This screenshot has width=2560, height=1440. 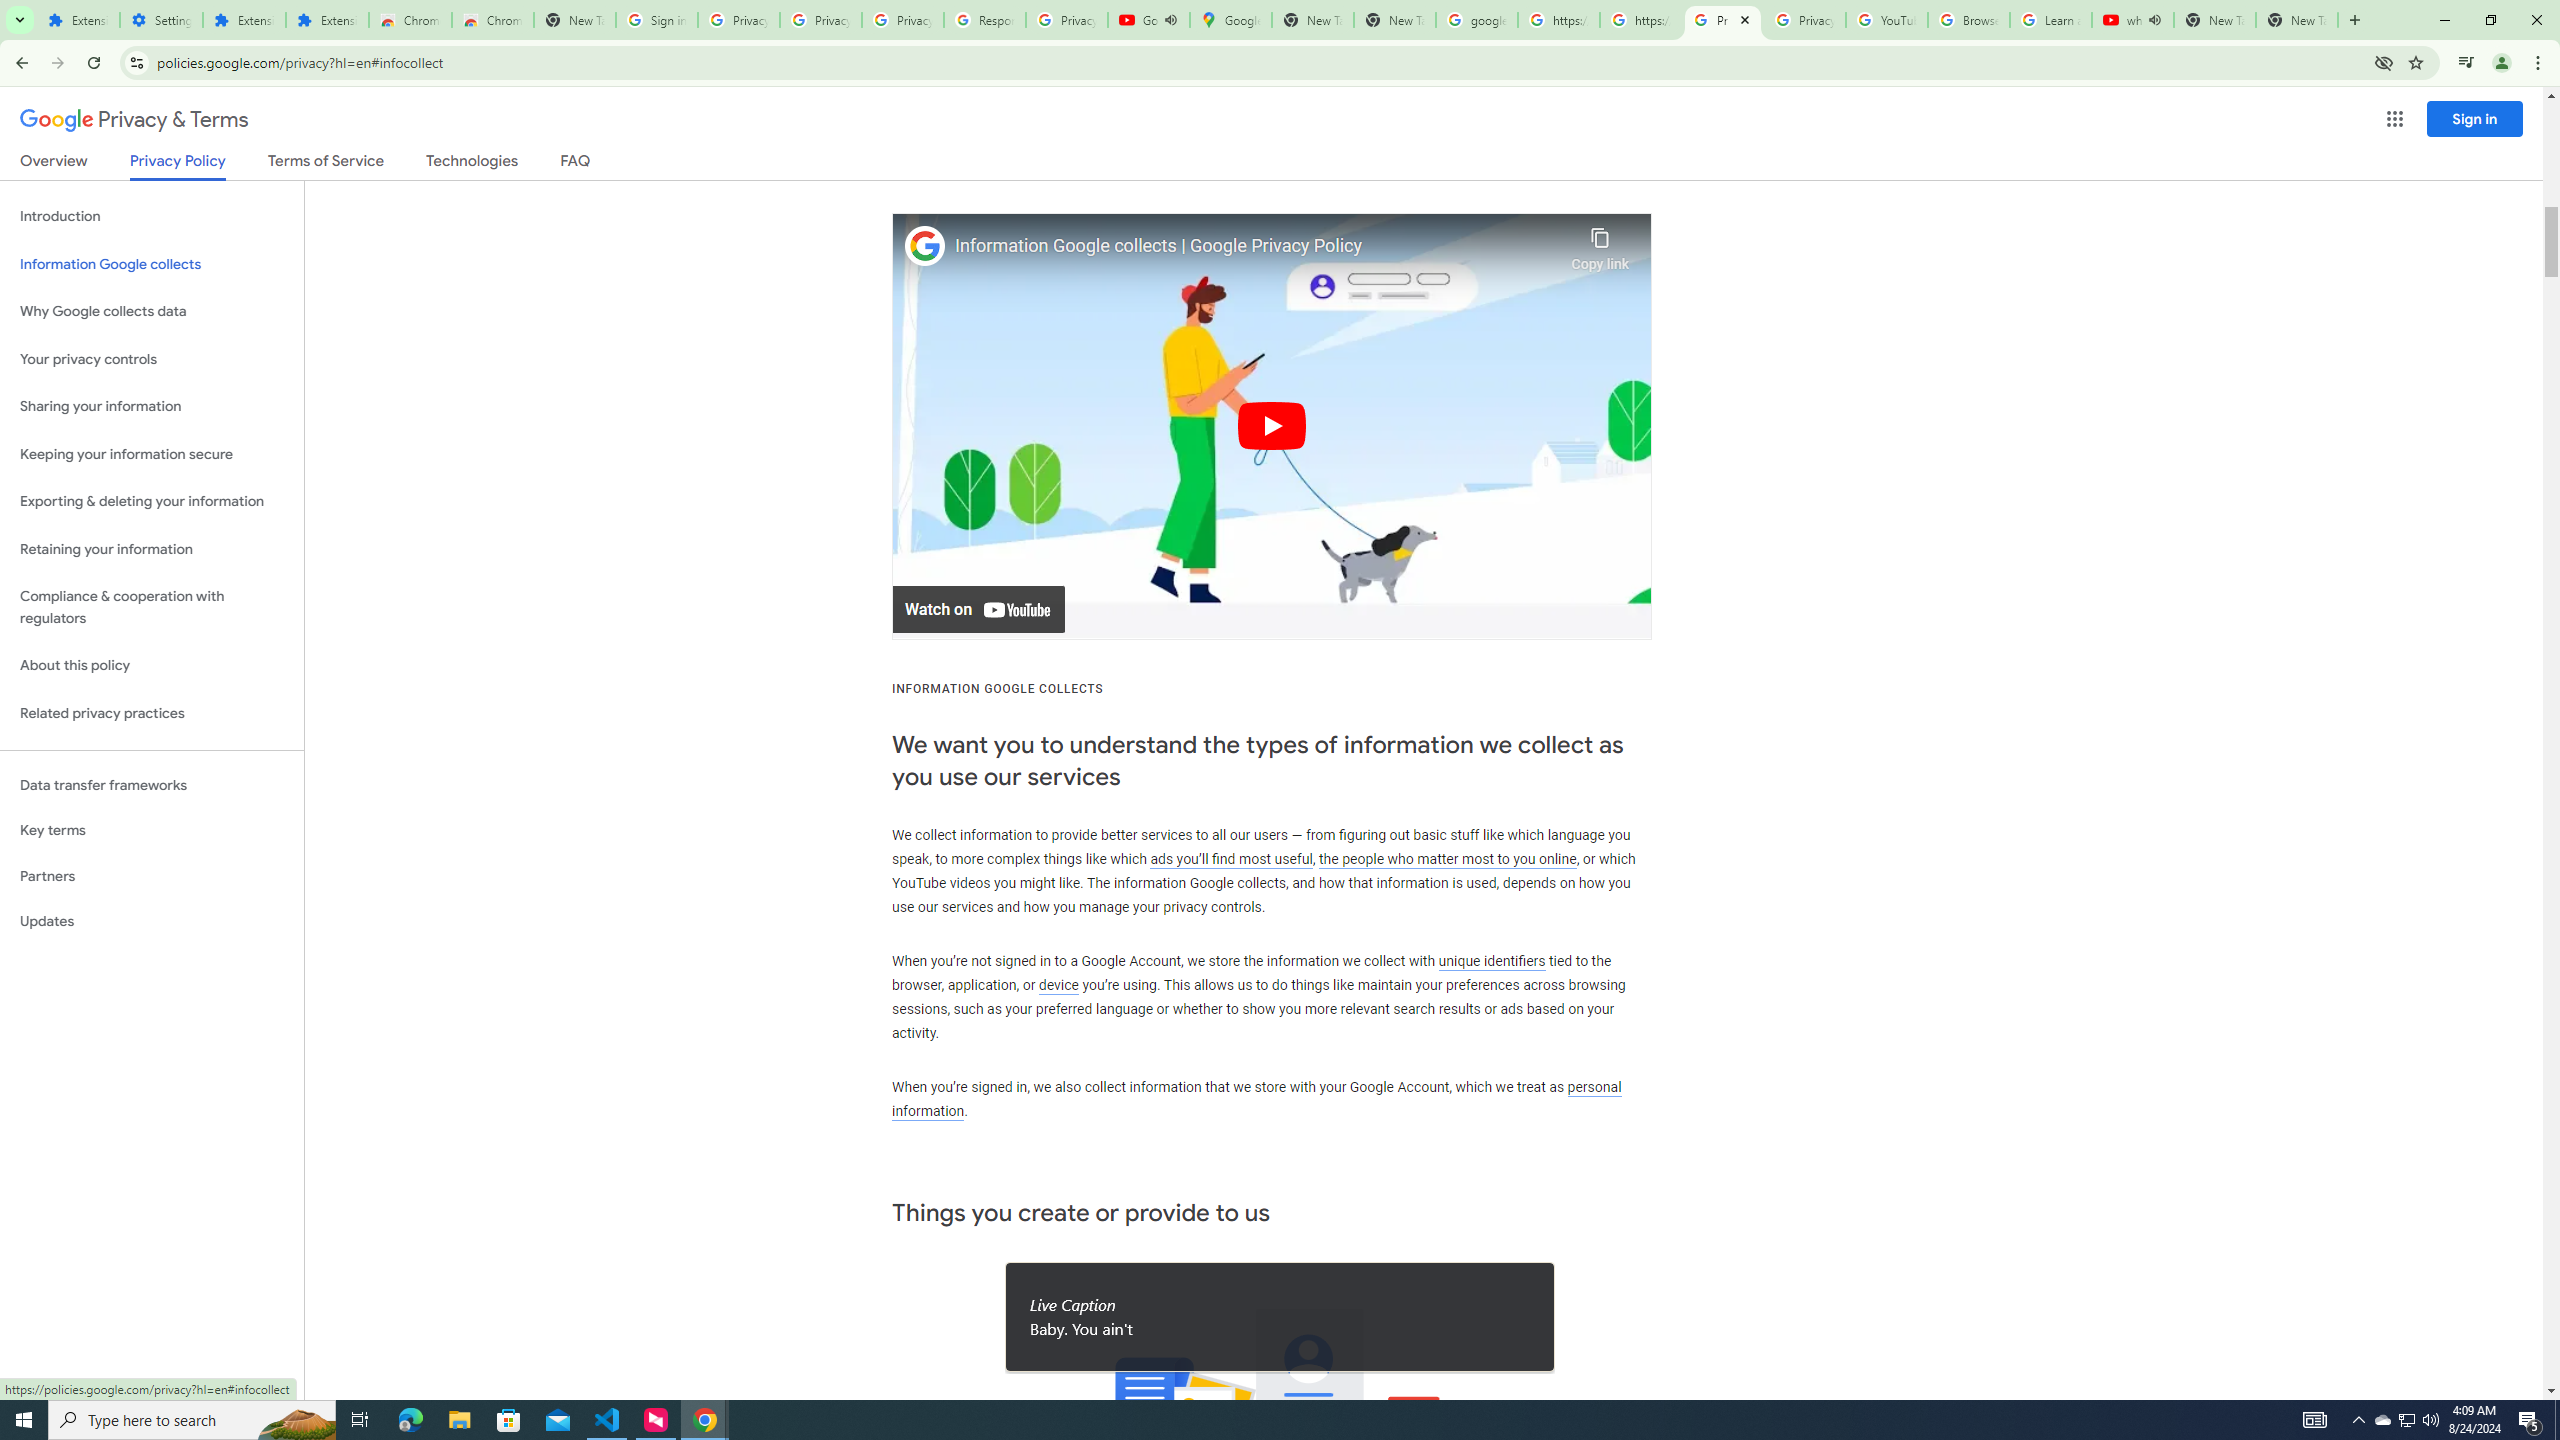 I want to click on Mute tab, so click(x=2155, y=19).